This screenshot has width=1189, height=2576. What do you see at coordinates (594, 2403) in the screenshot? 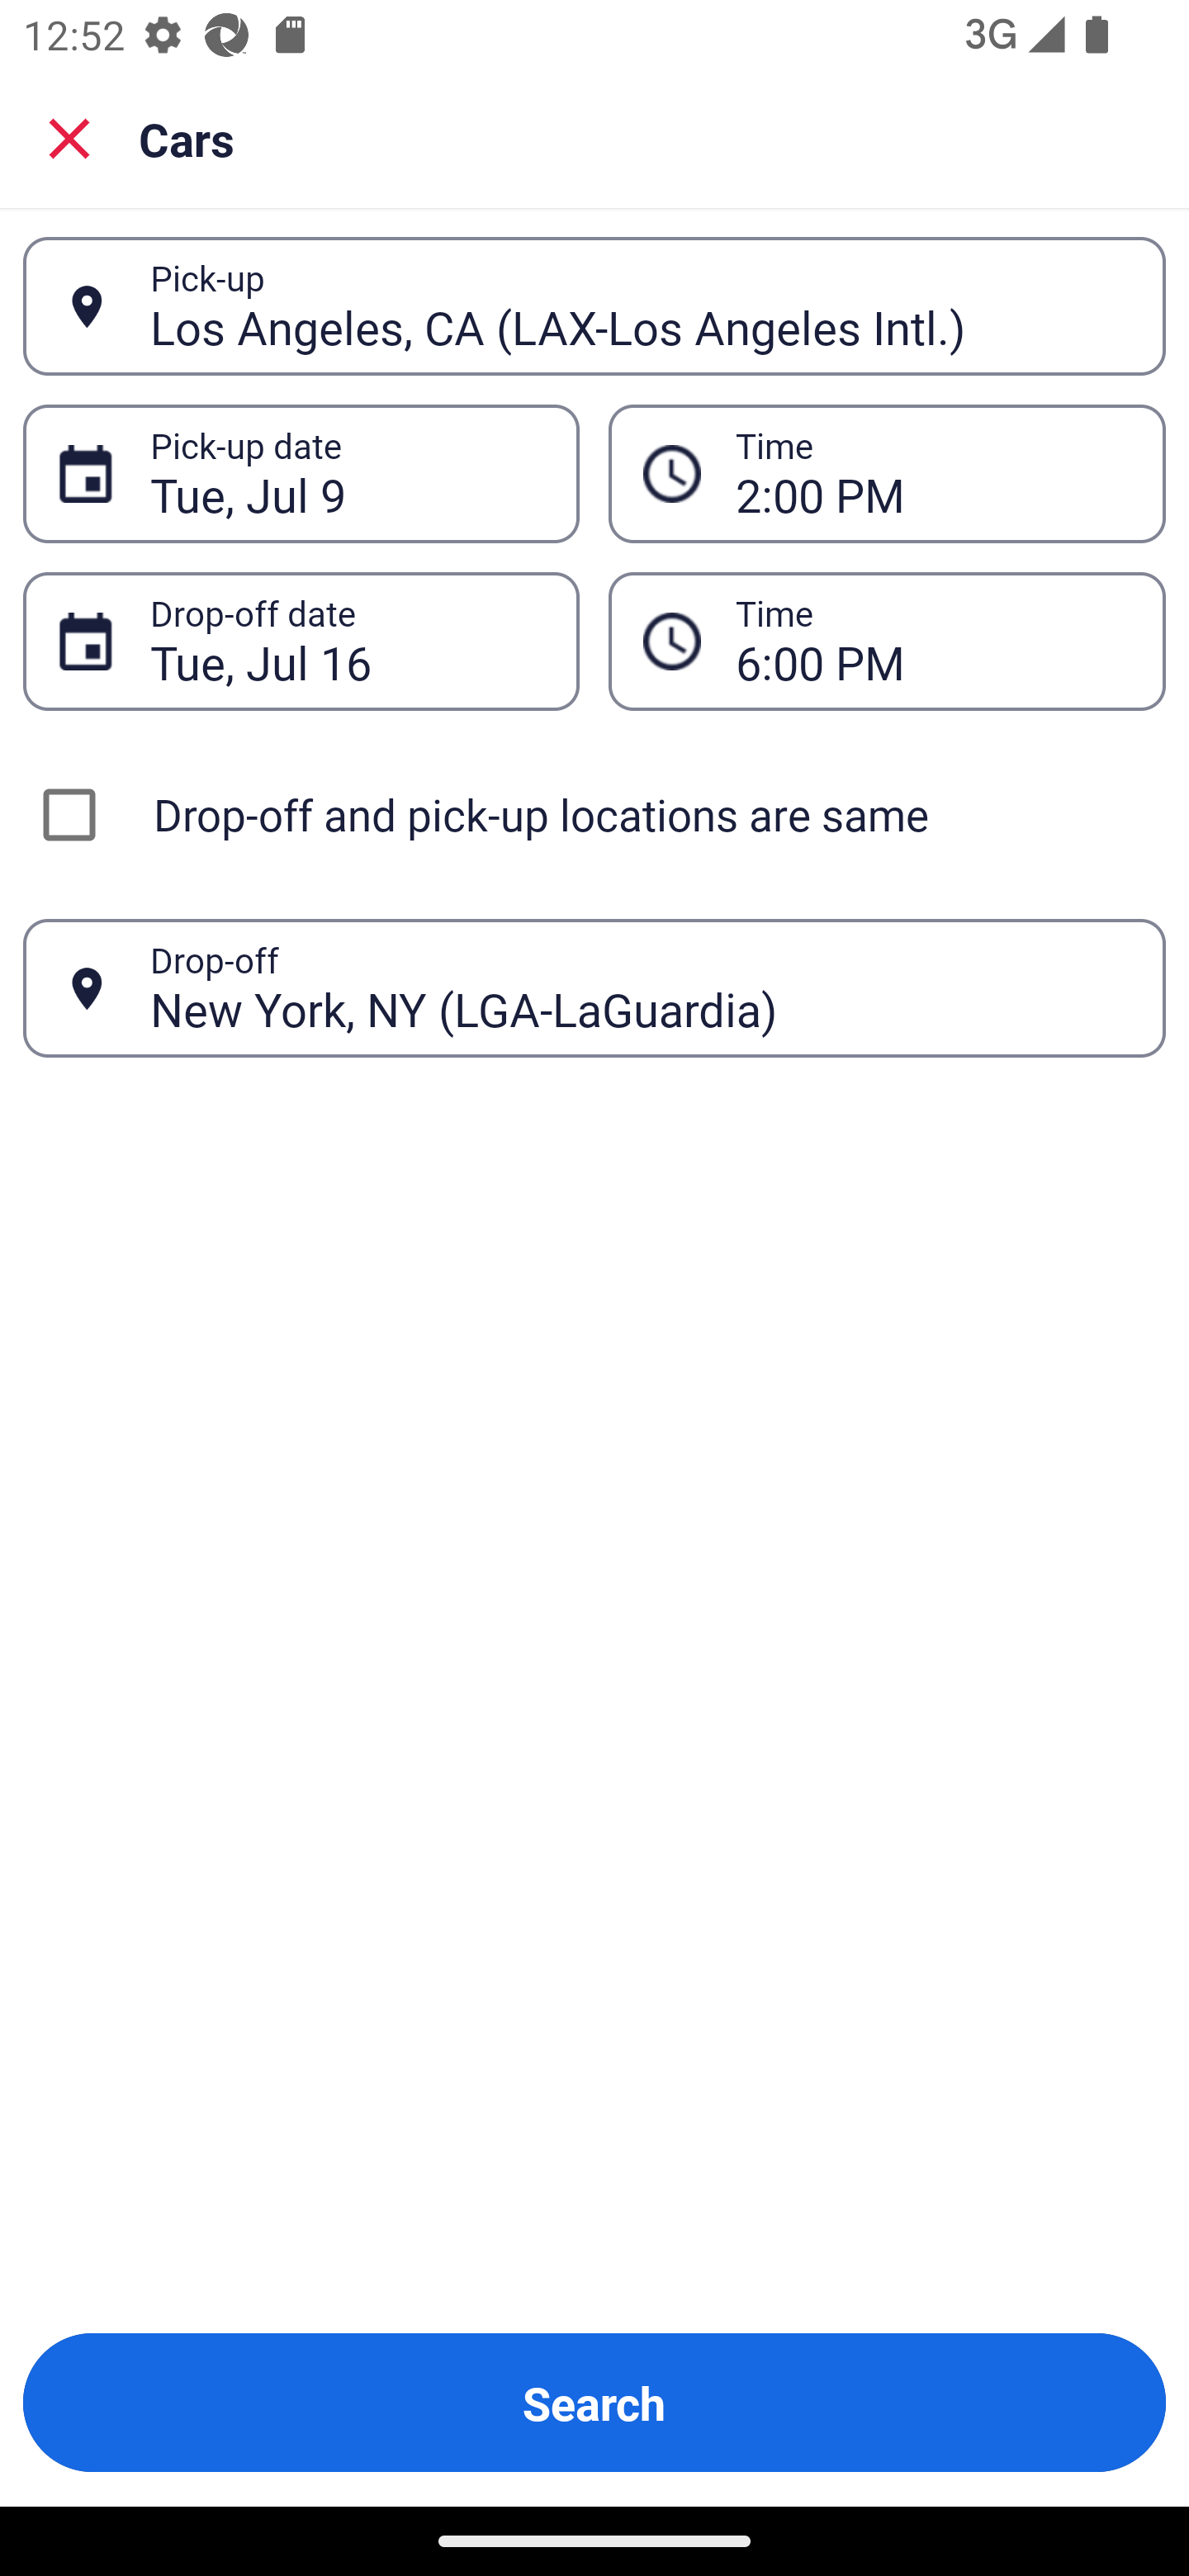
I see `Search Button Search` at bounding box center [594, 2403].